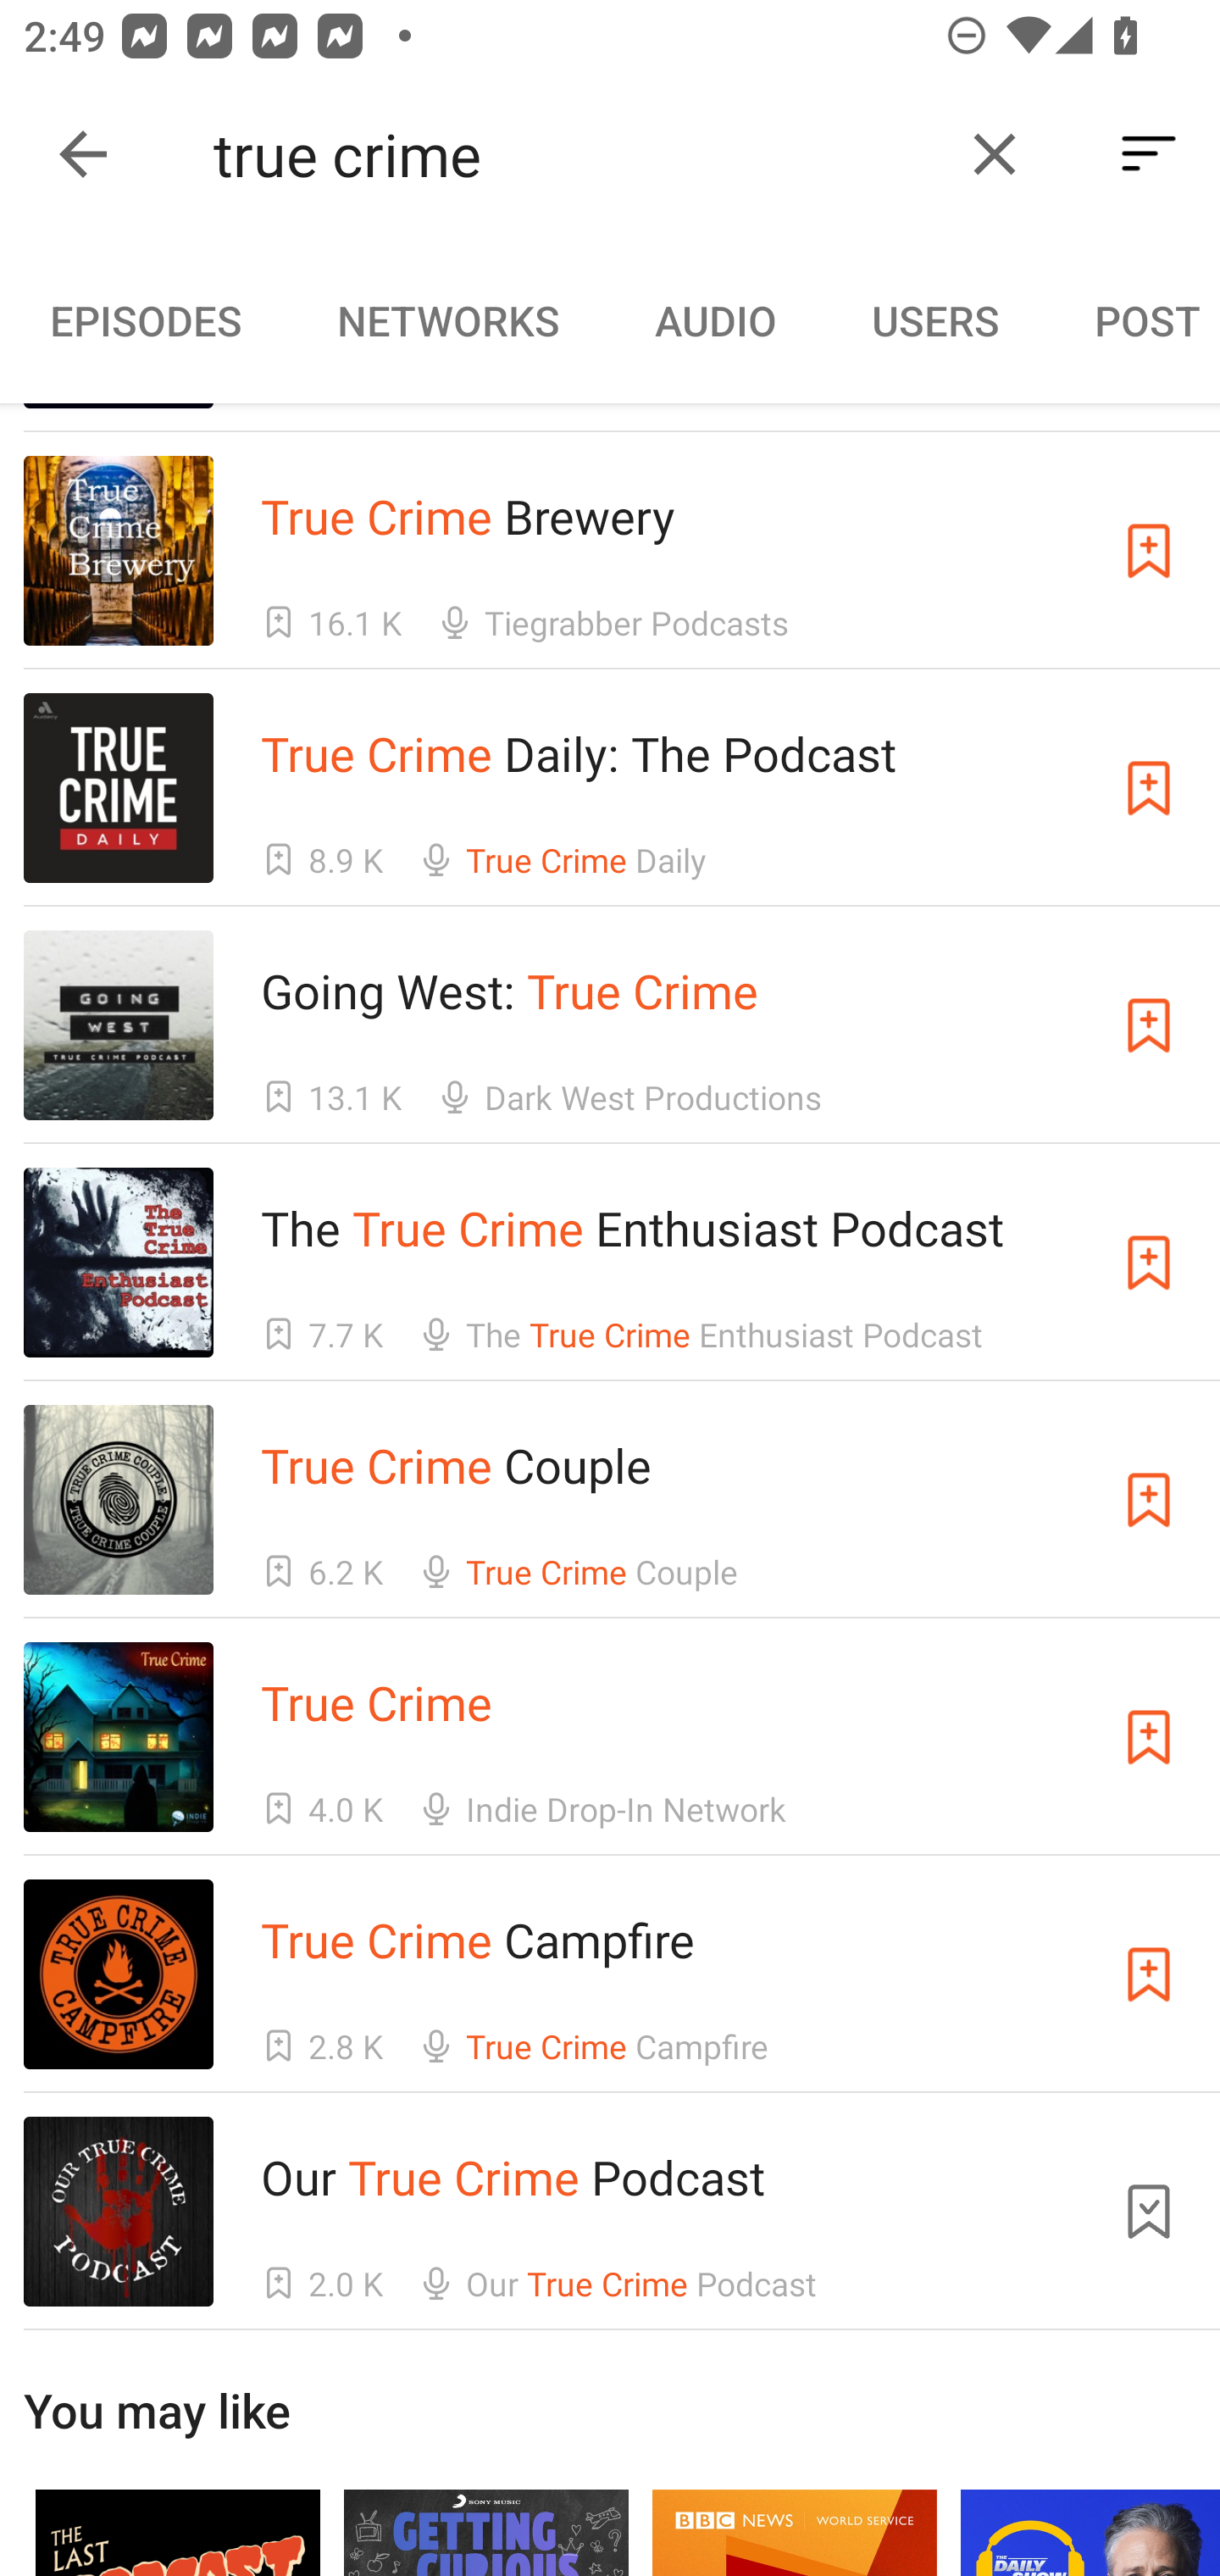 The width and height of the screenshot is (1220, 2576). I want to click on Subscribe, so click(1149, 1737).